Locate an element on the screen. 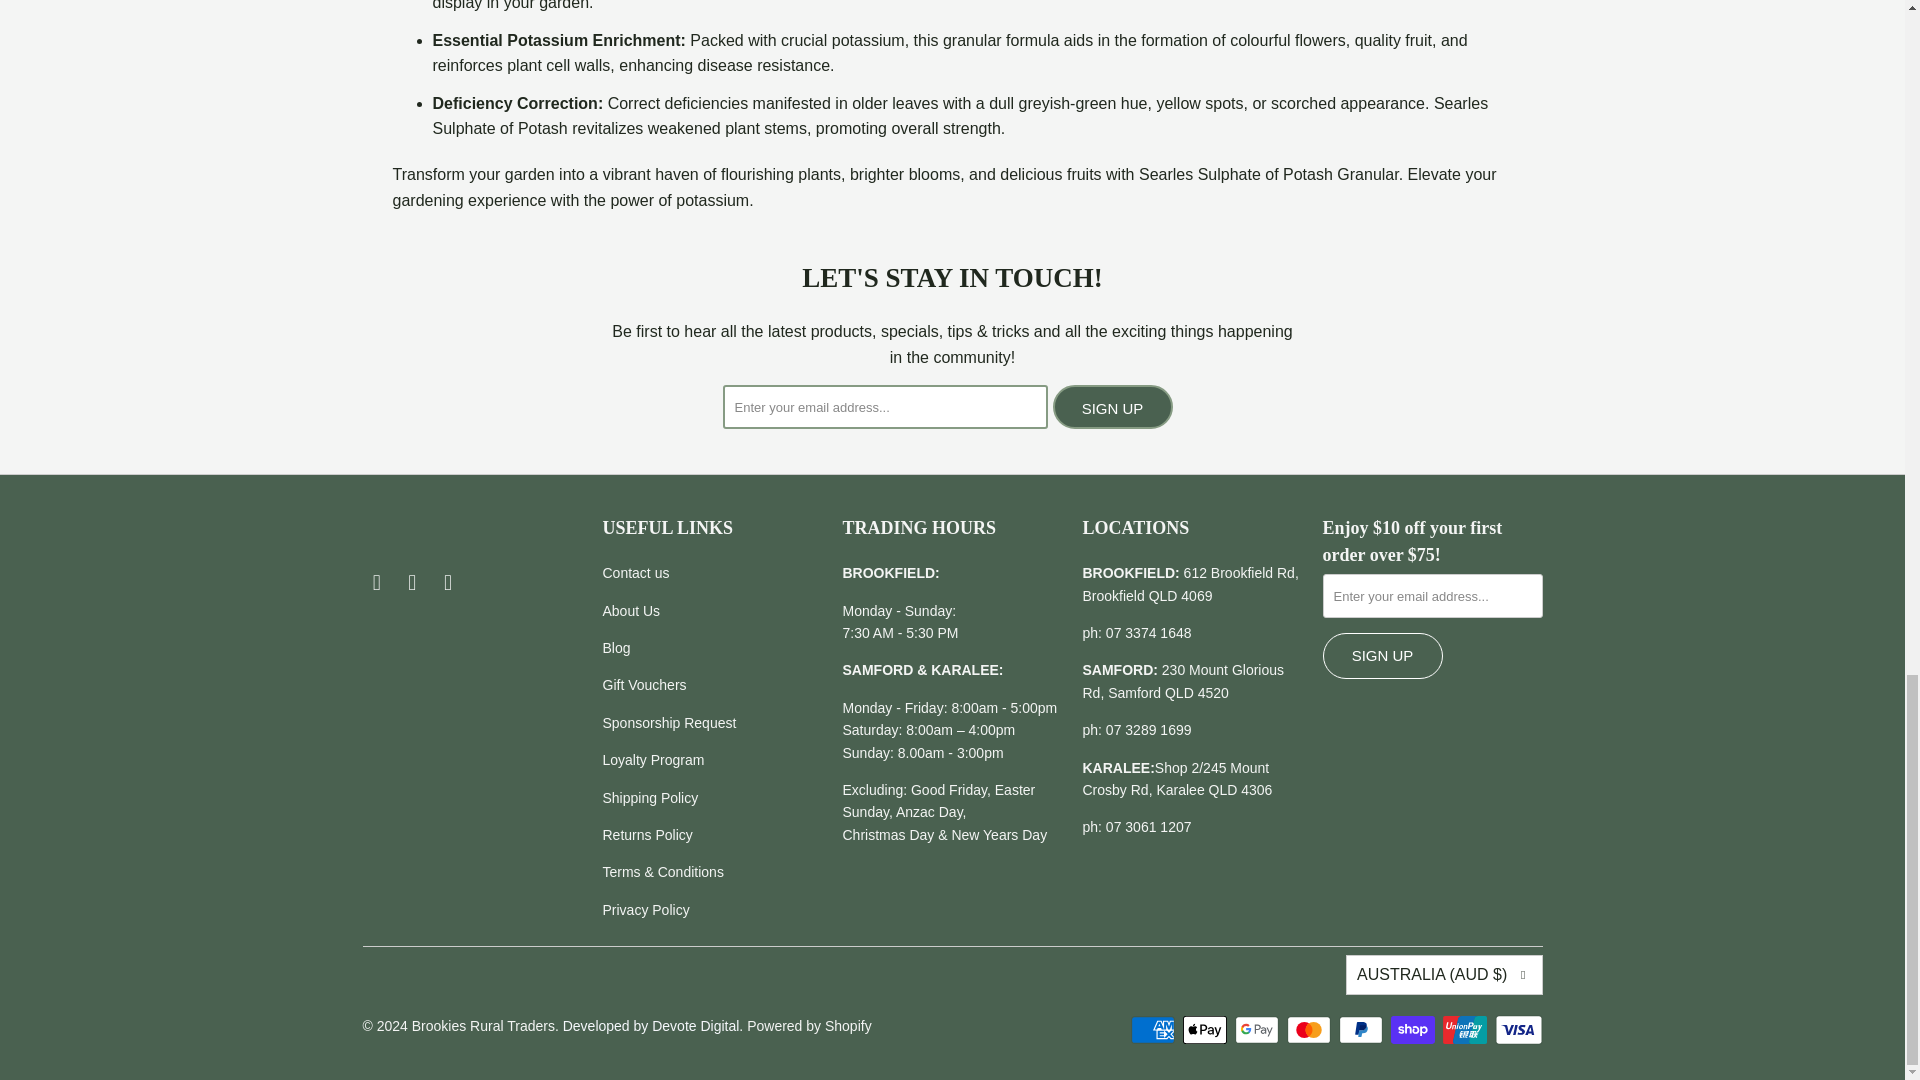 The height and width of the screenshot is (1080, 1920). Google Pay is located at coordinates (1258, 1030).